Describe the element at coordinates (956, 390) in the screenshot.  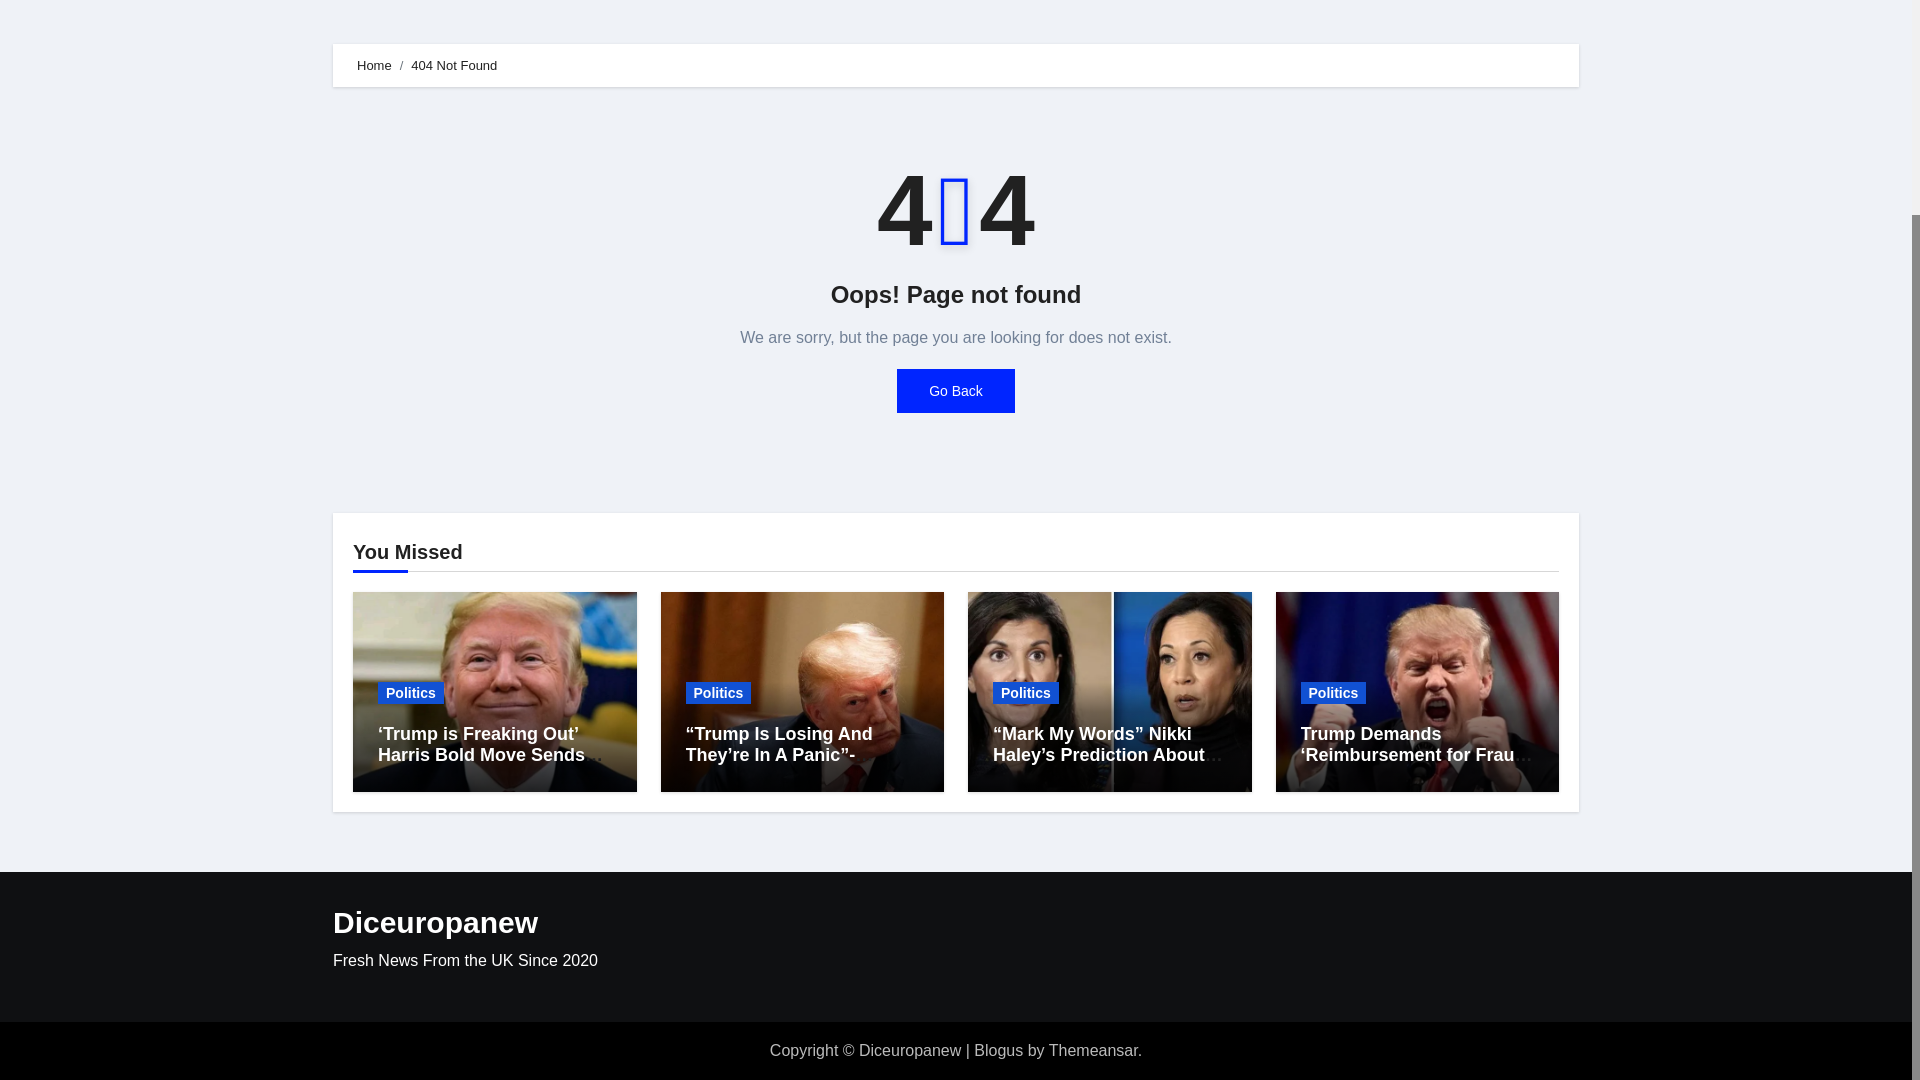
I see `Go Back` at that location.